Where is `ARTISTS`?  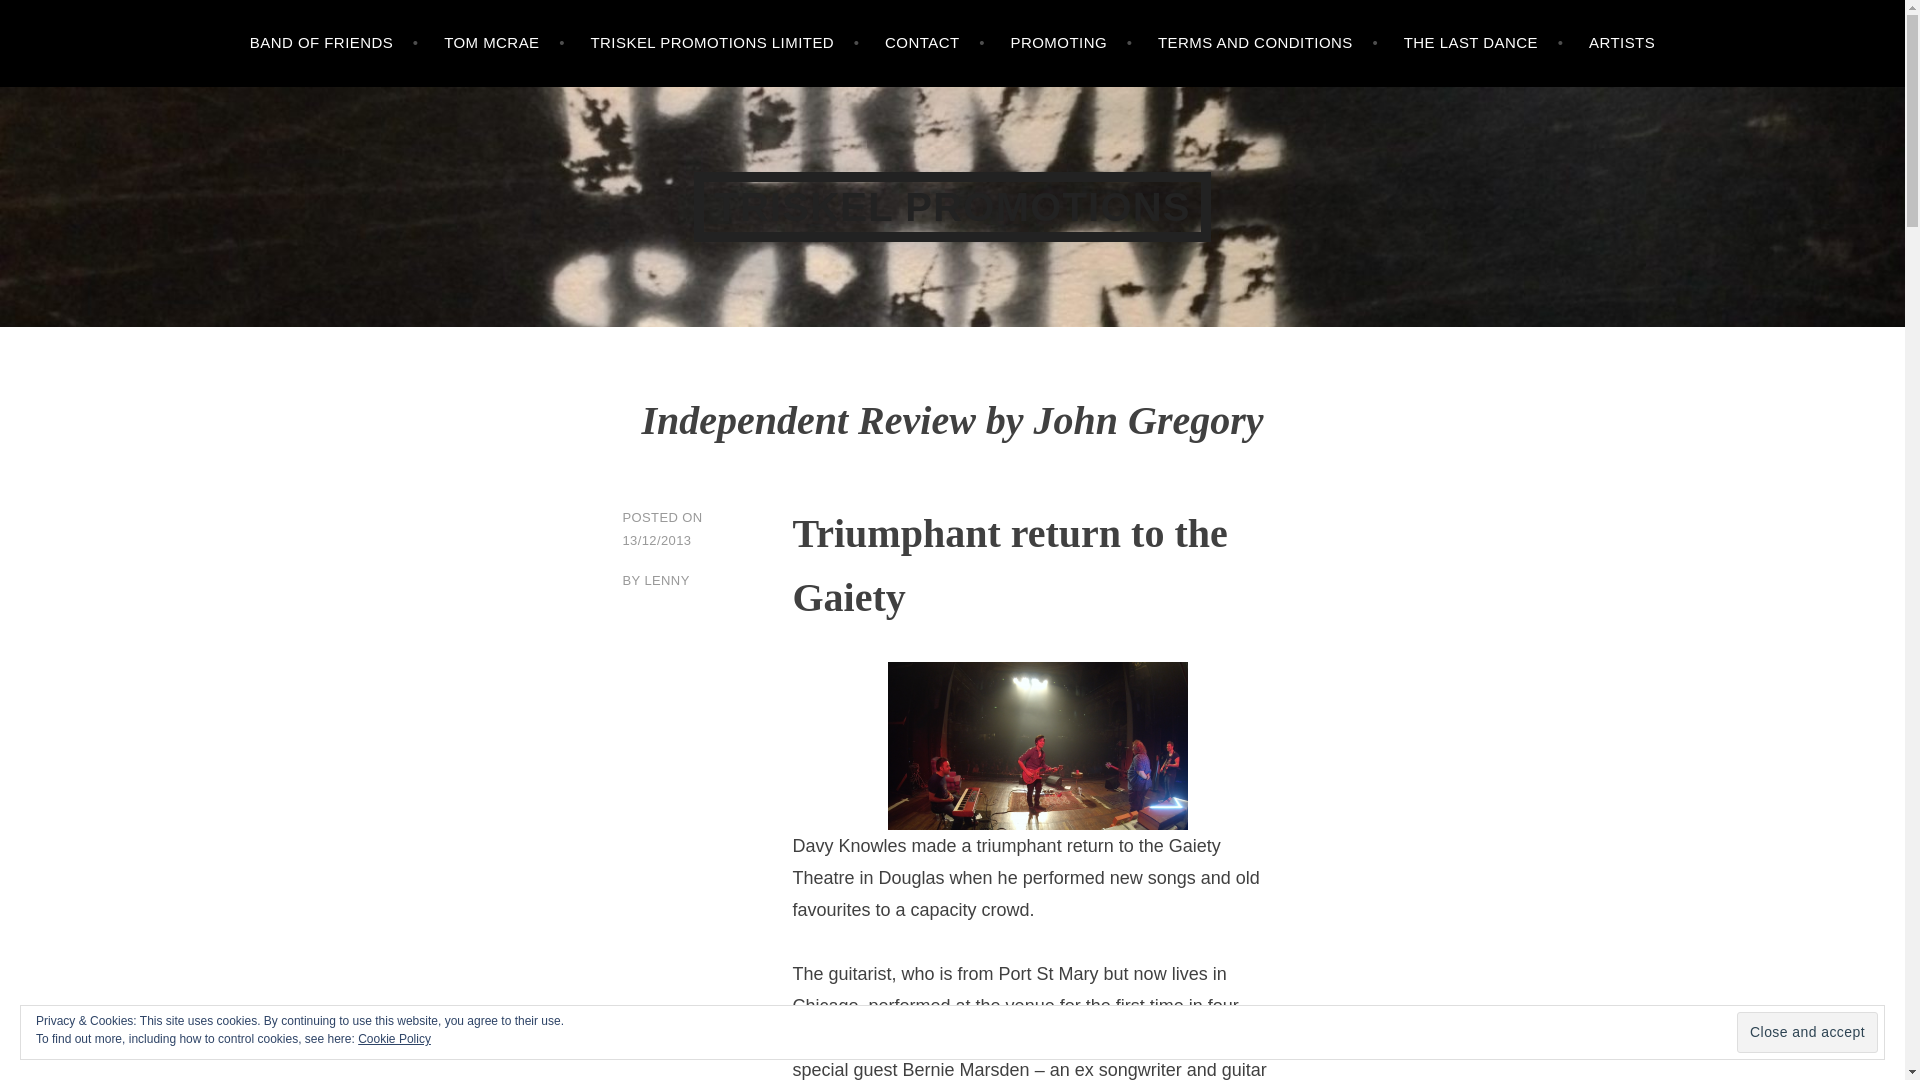
ARTISTS is located at coordinates (1622, 44).